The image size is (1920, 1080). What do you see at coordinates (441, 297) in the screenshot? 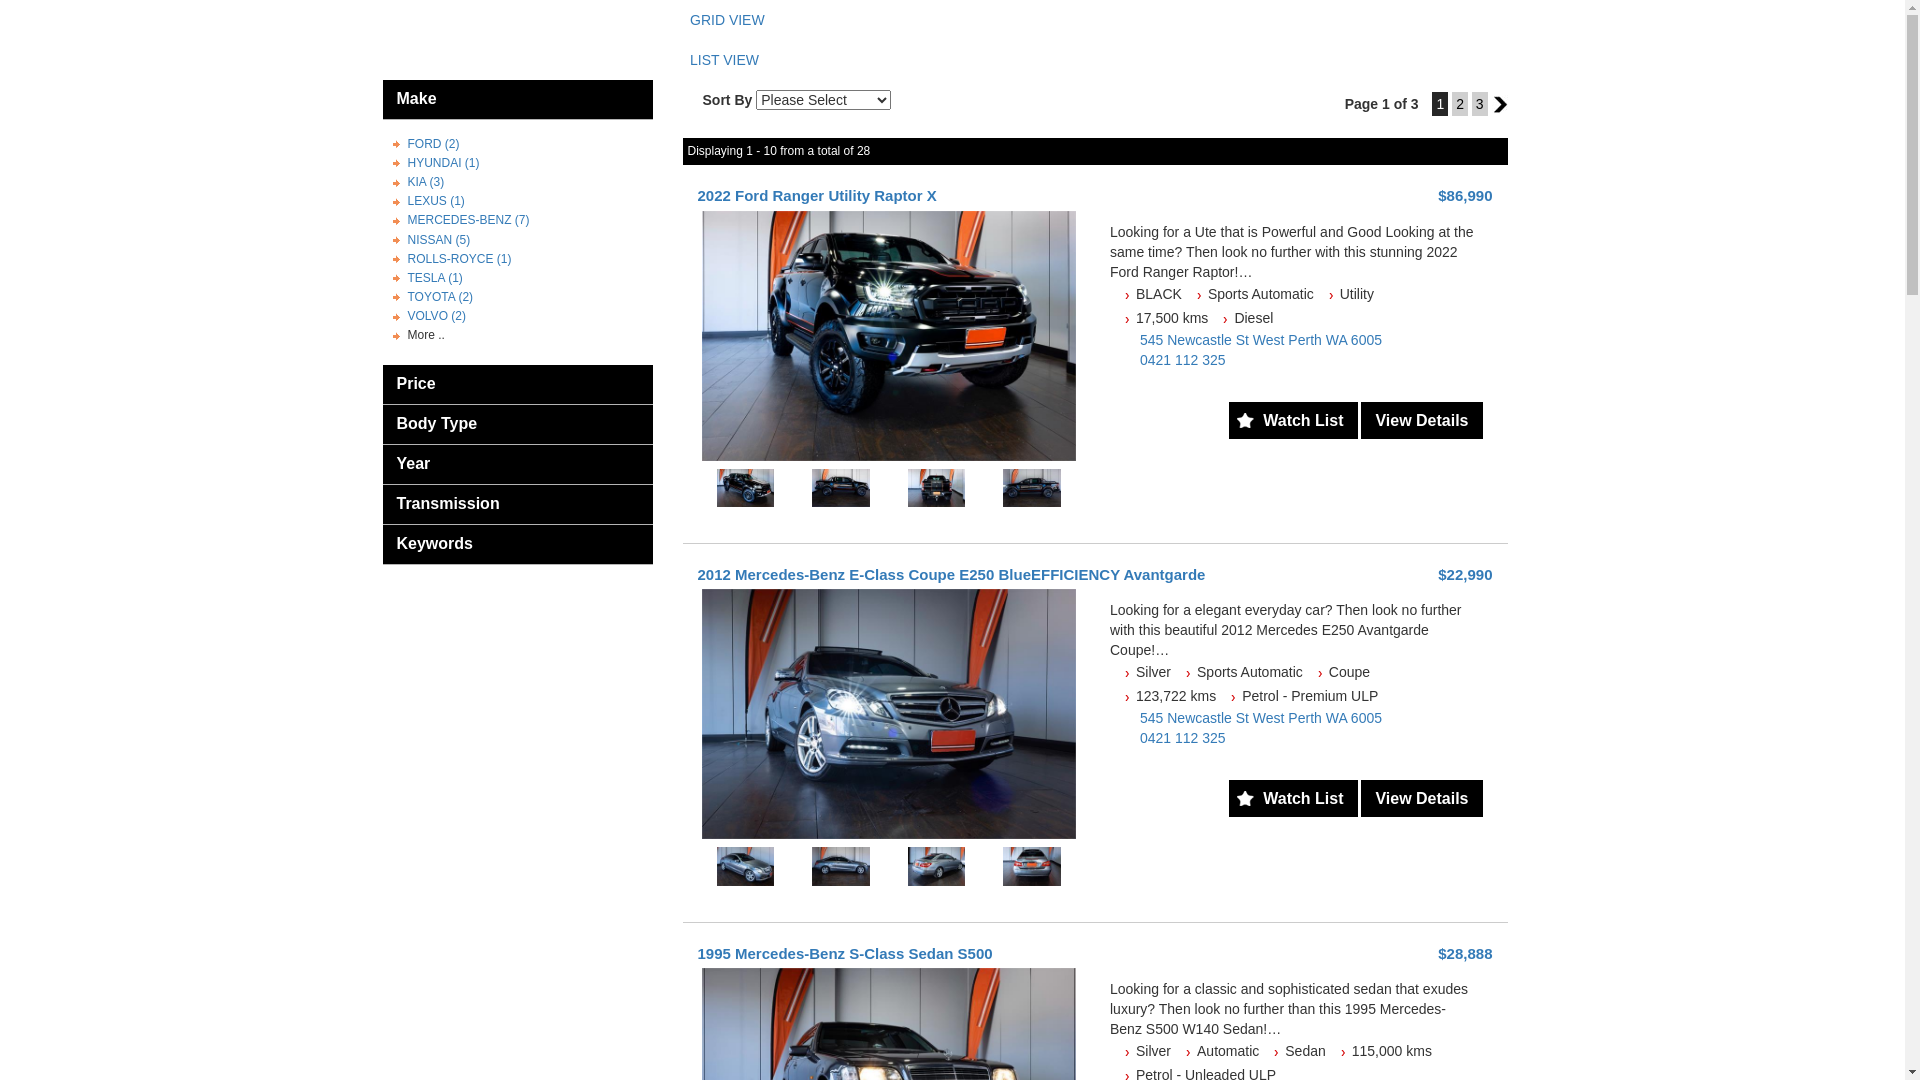
I see `TOYOTA (2)` at bounding box center [441, 297].